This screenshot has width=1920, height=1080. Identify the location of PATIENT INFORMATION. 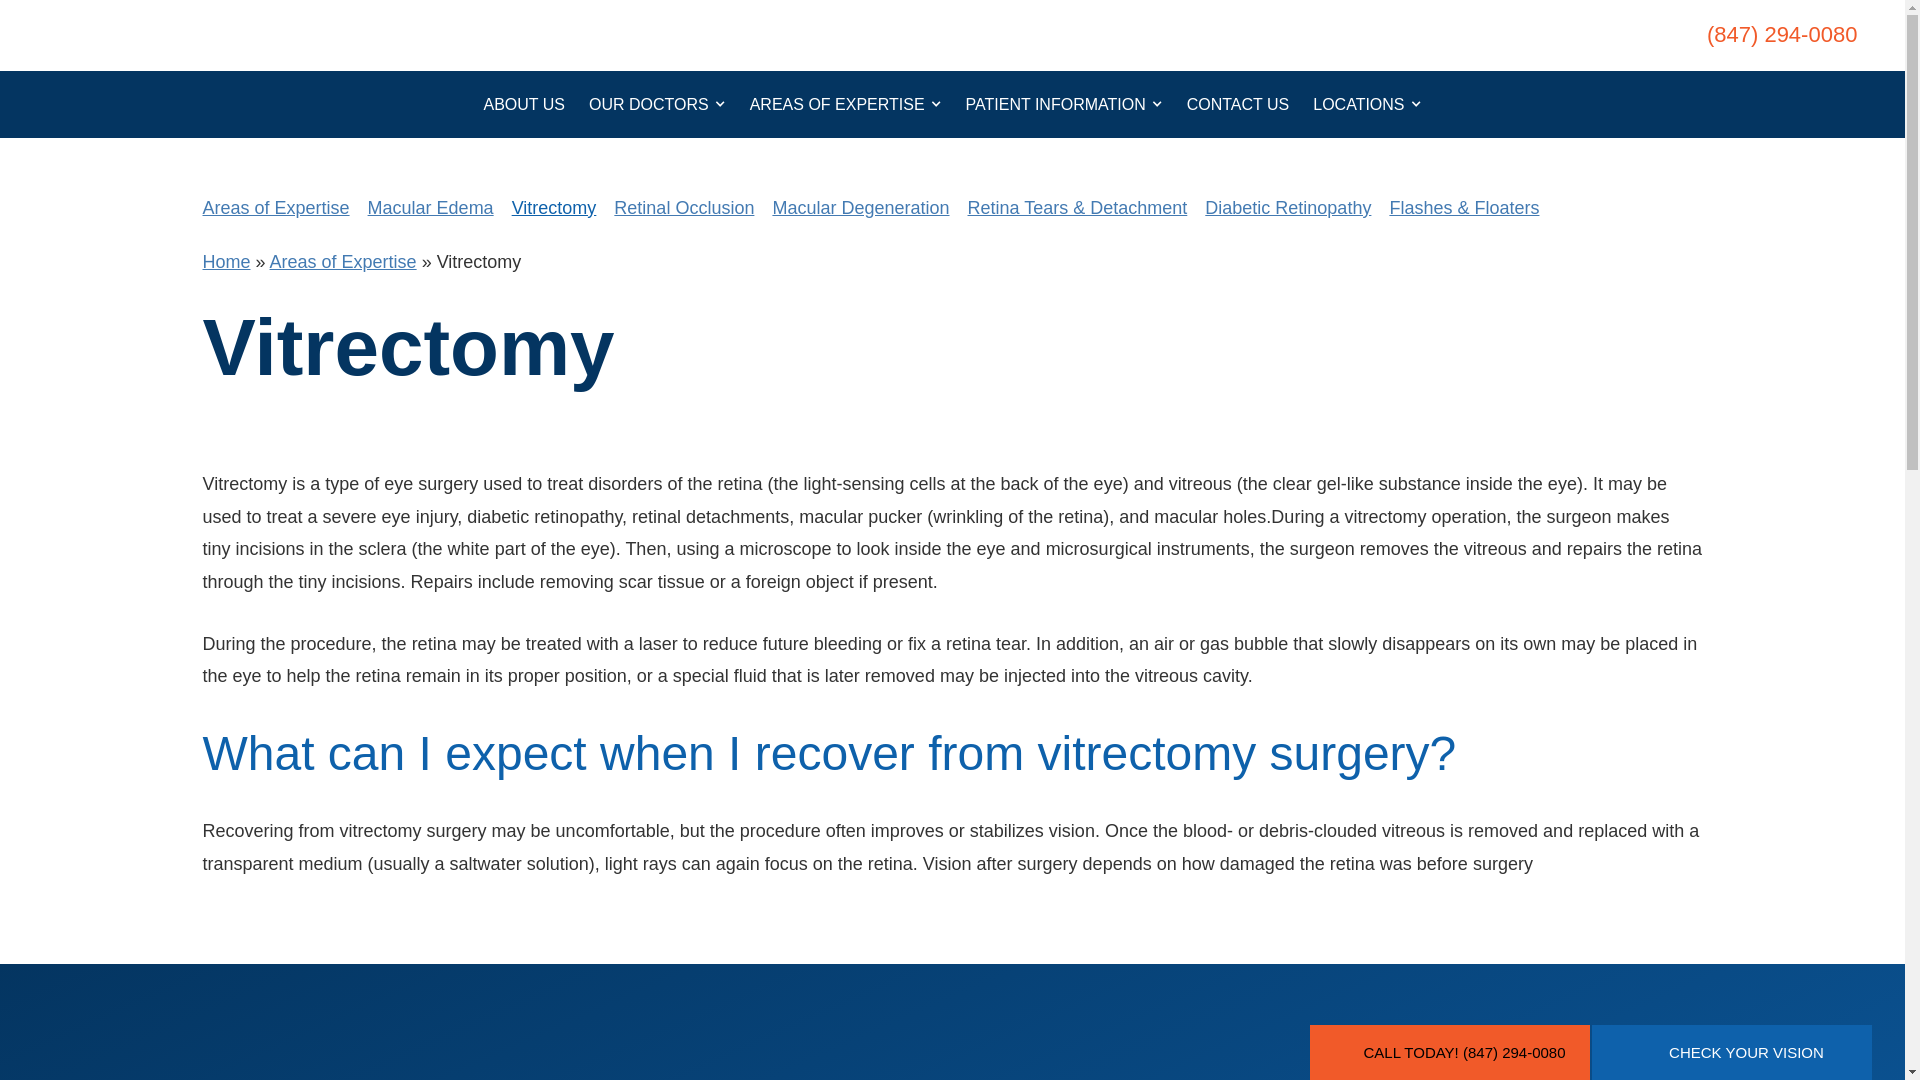
(1064, 104).